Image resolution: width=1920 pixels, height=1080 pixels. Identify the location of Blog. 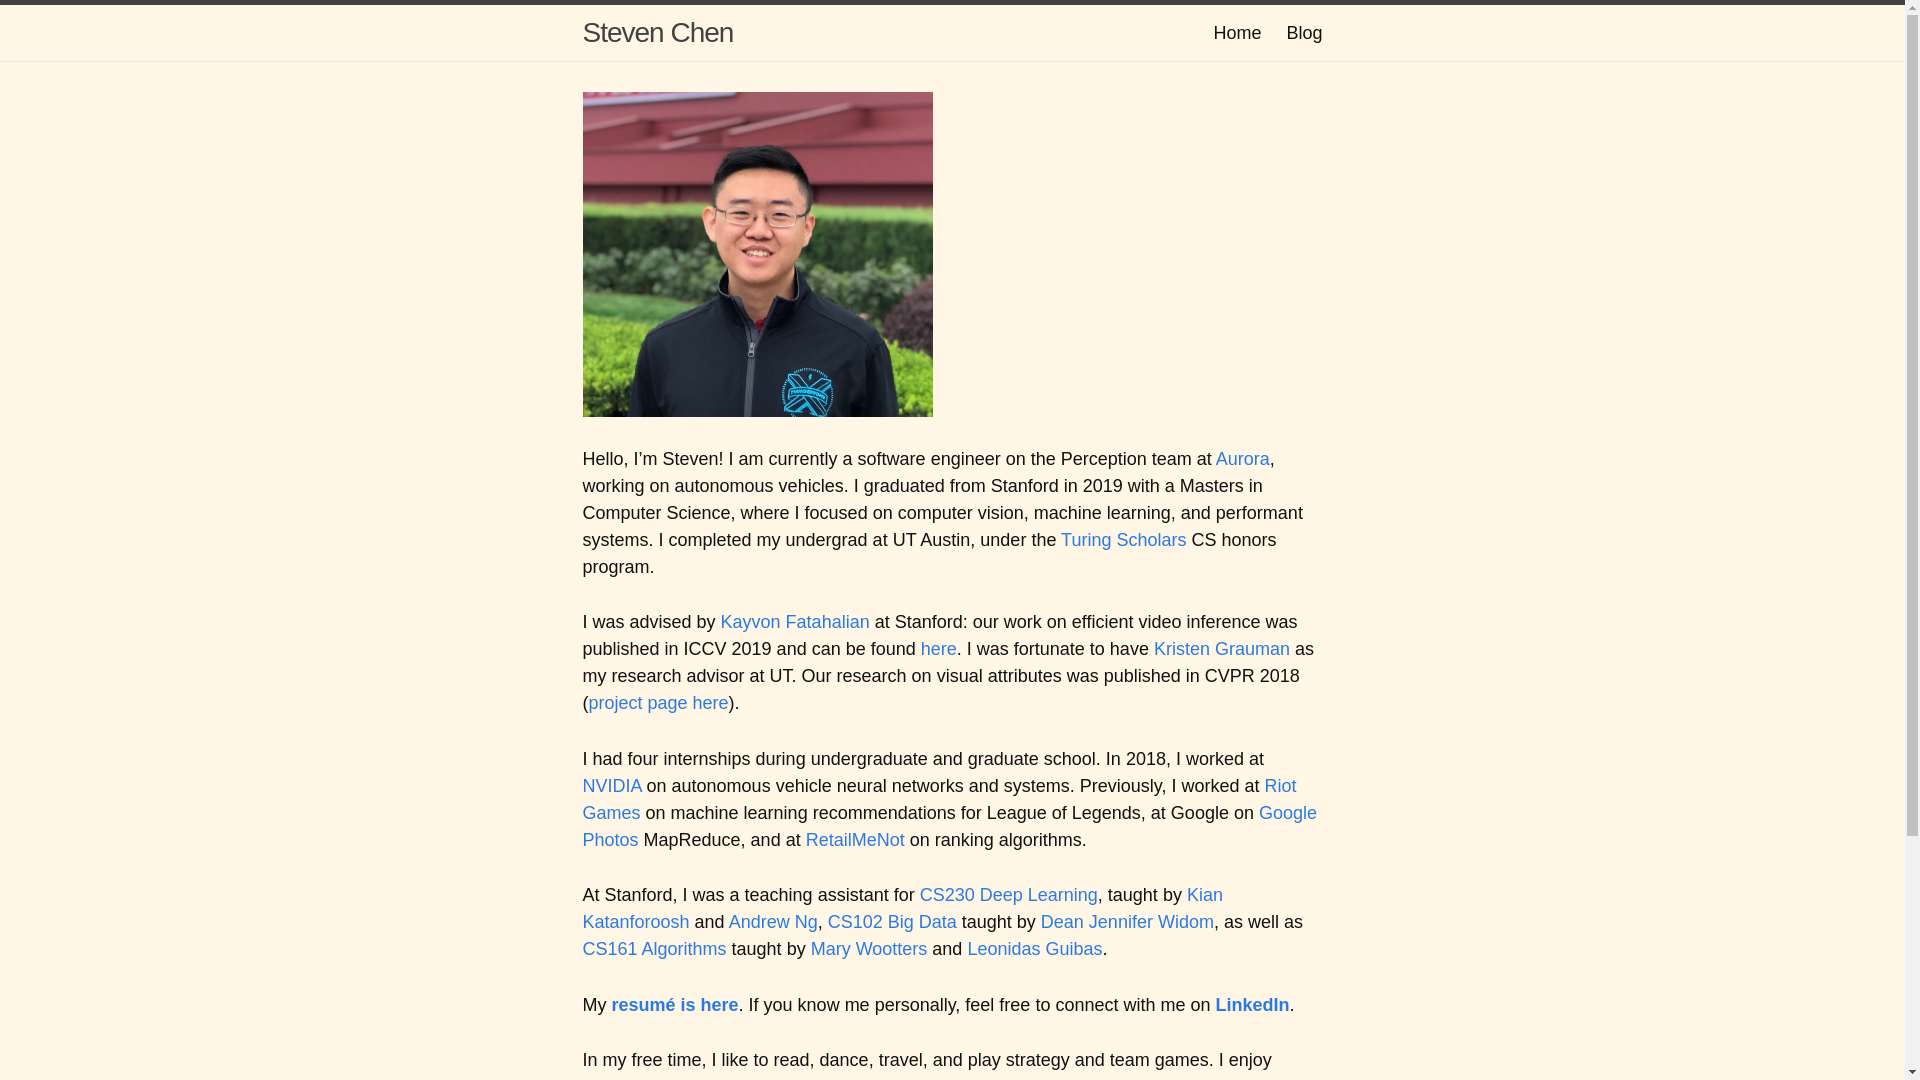
(1304, 32).